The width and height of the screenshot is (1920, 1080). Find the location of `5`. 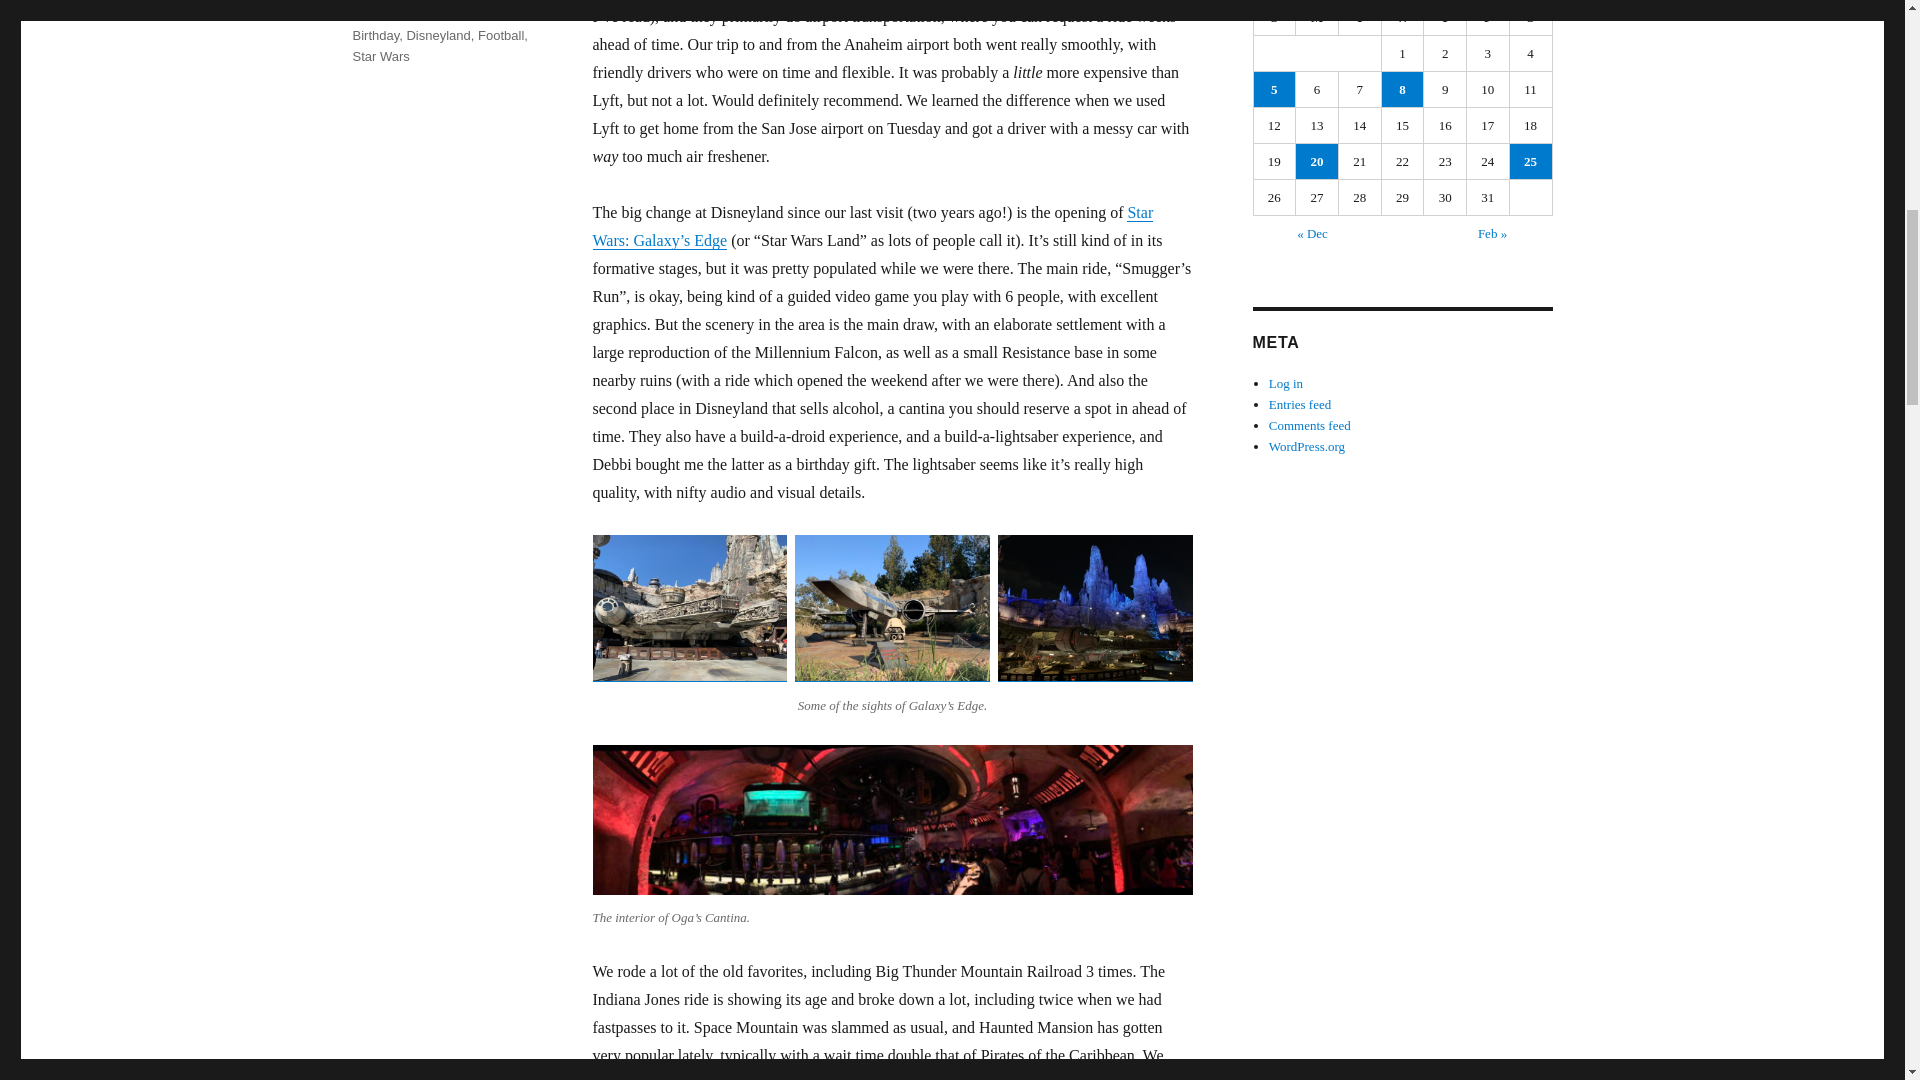

5 is located at coordinates (1274, 89).